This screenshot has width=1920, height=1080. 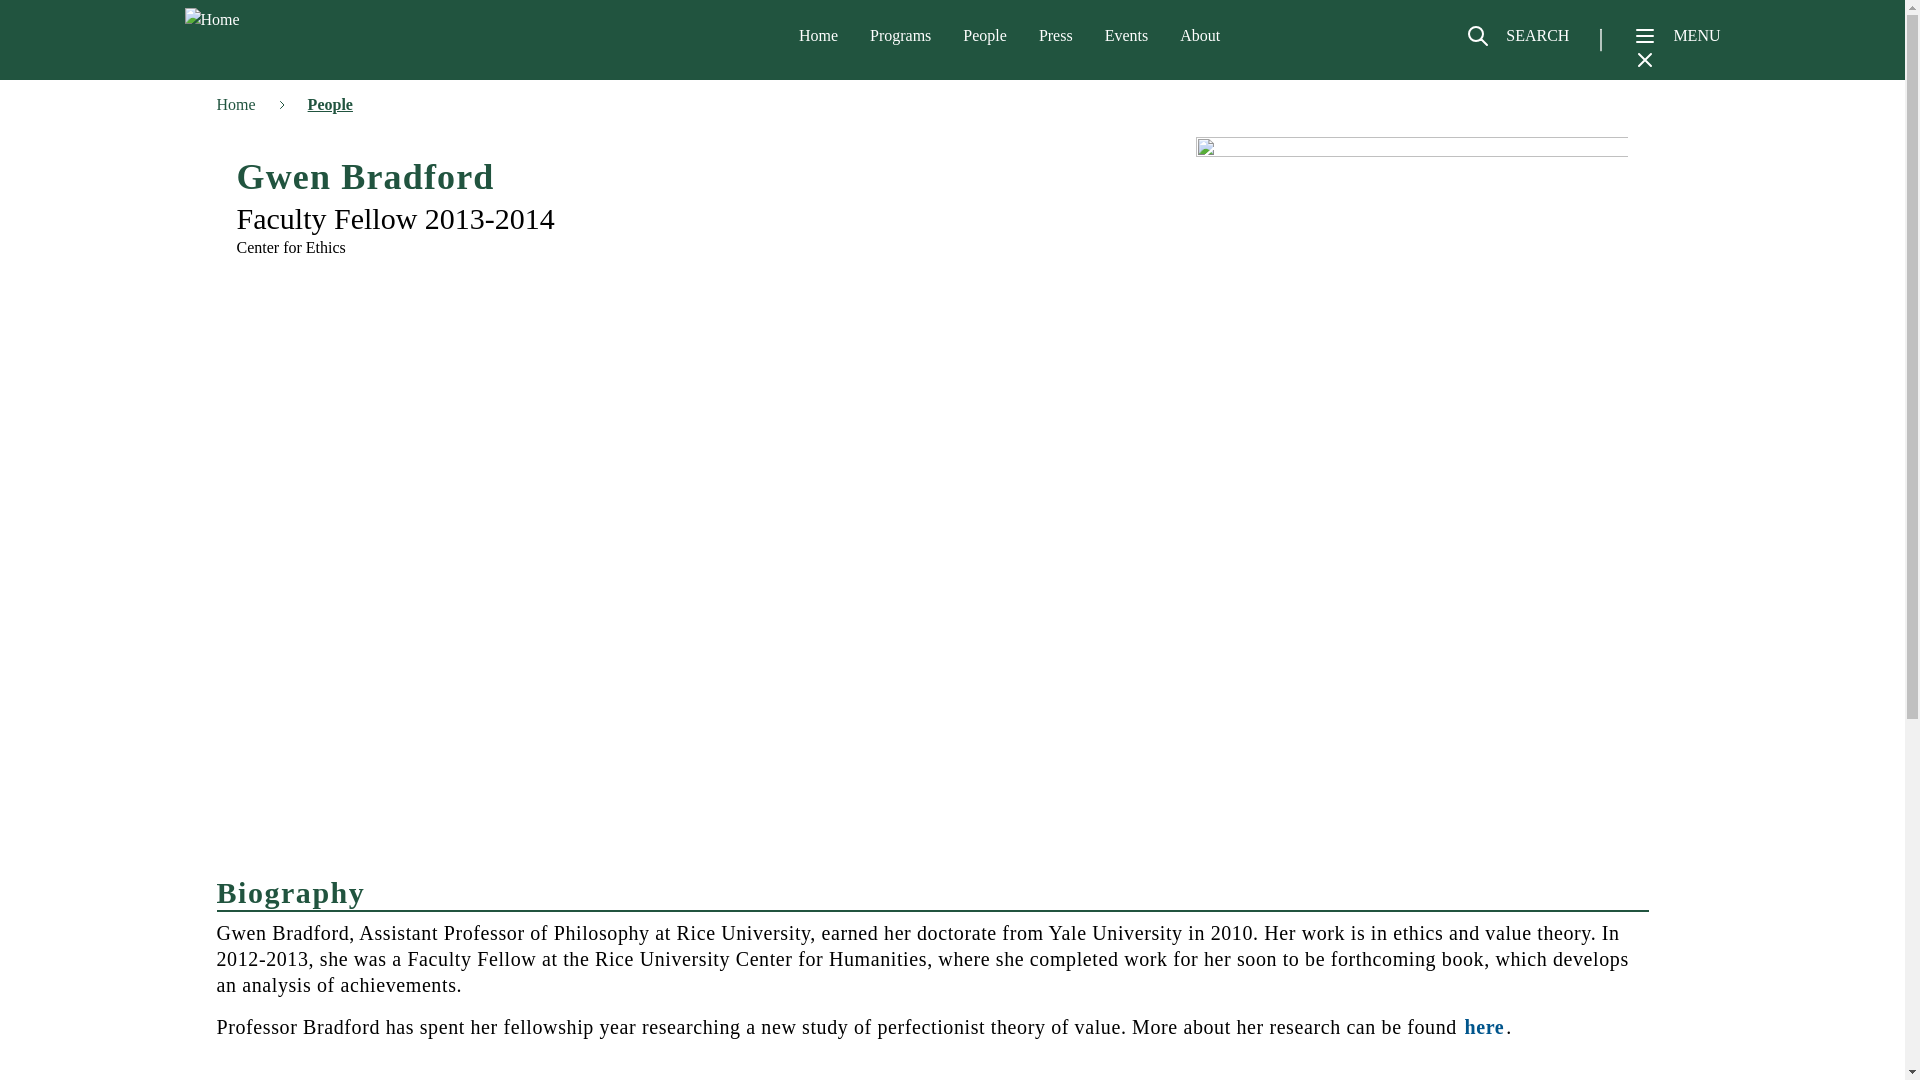 I want to click on Home, so click(x=818, y=36).